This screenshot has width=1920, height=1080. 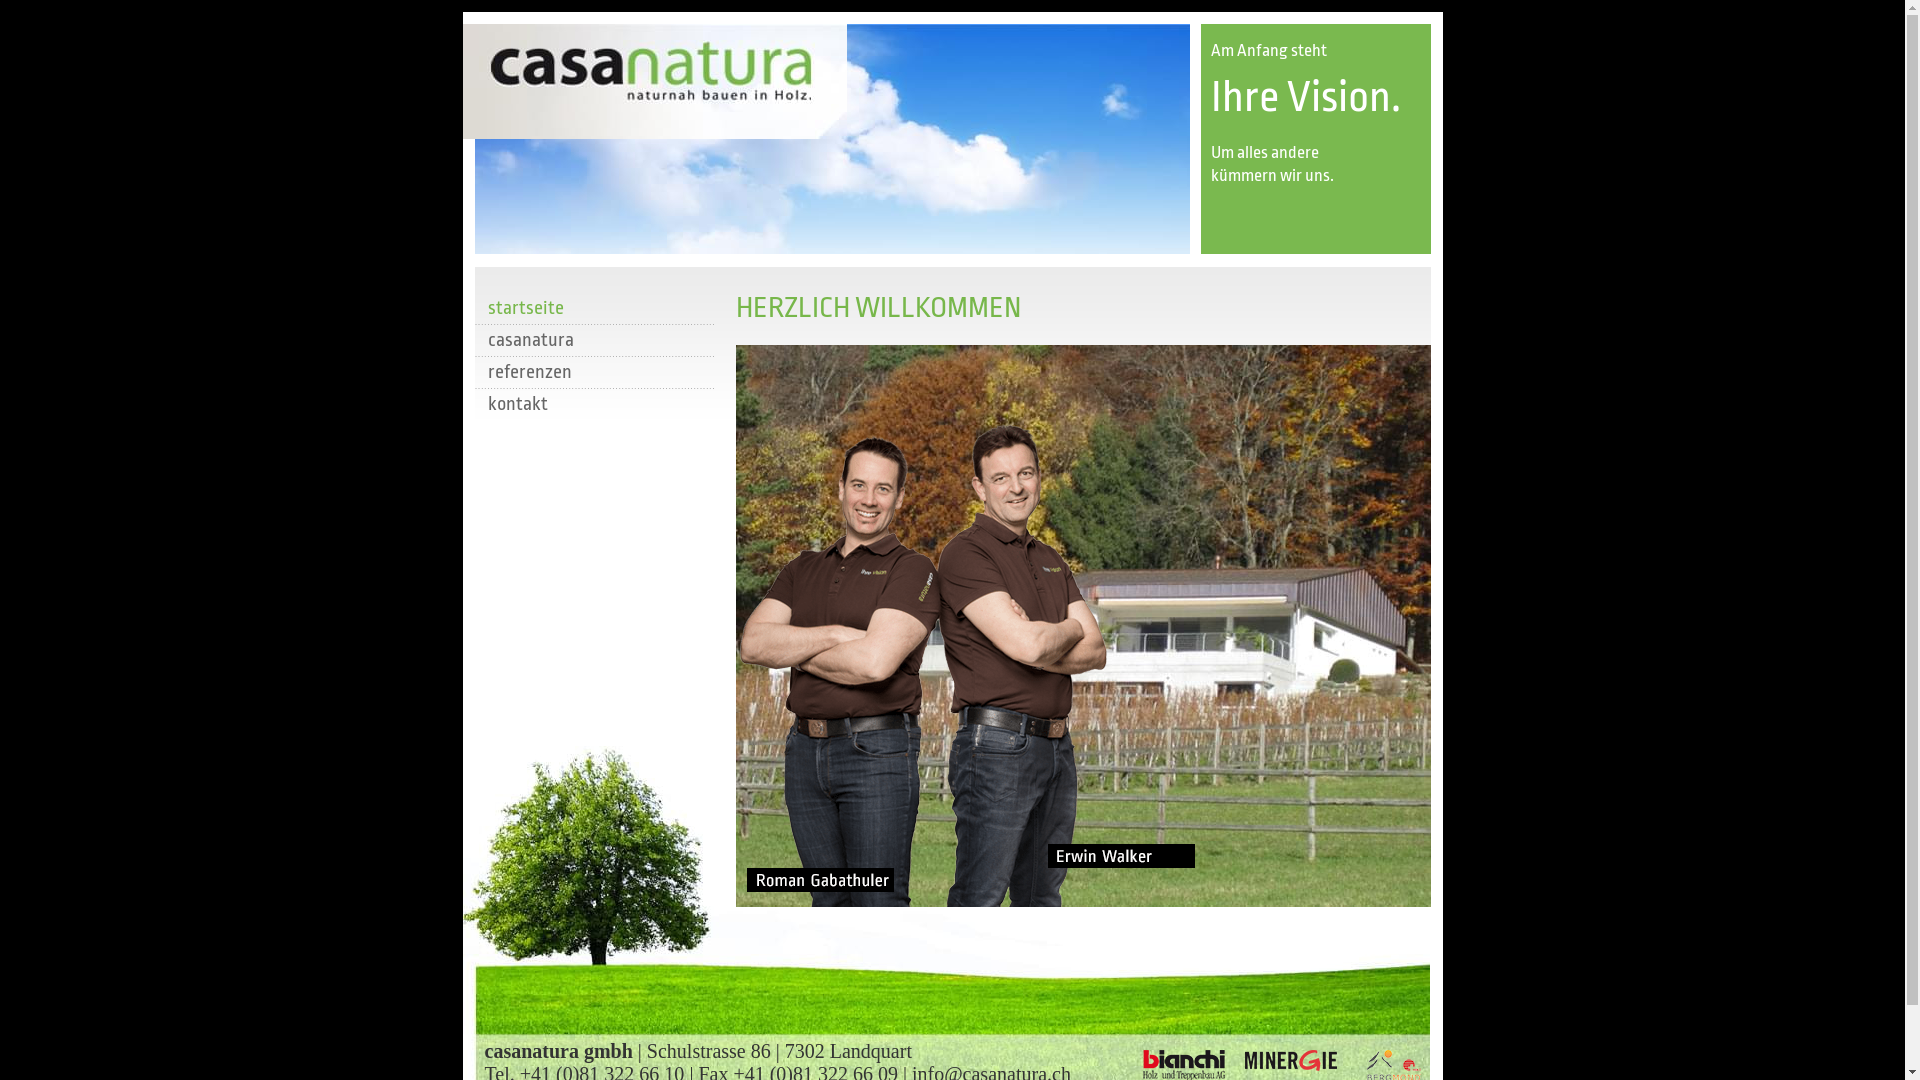 What do you see at coordinates (594, 404) in the screenshot?
I see `kontakt` at bounding box center [594, 404].